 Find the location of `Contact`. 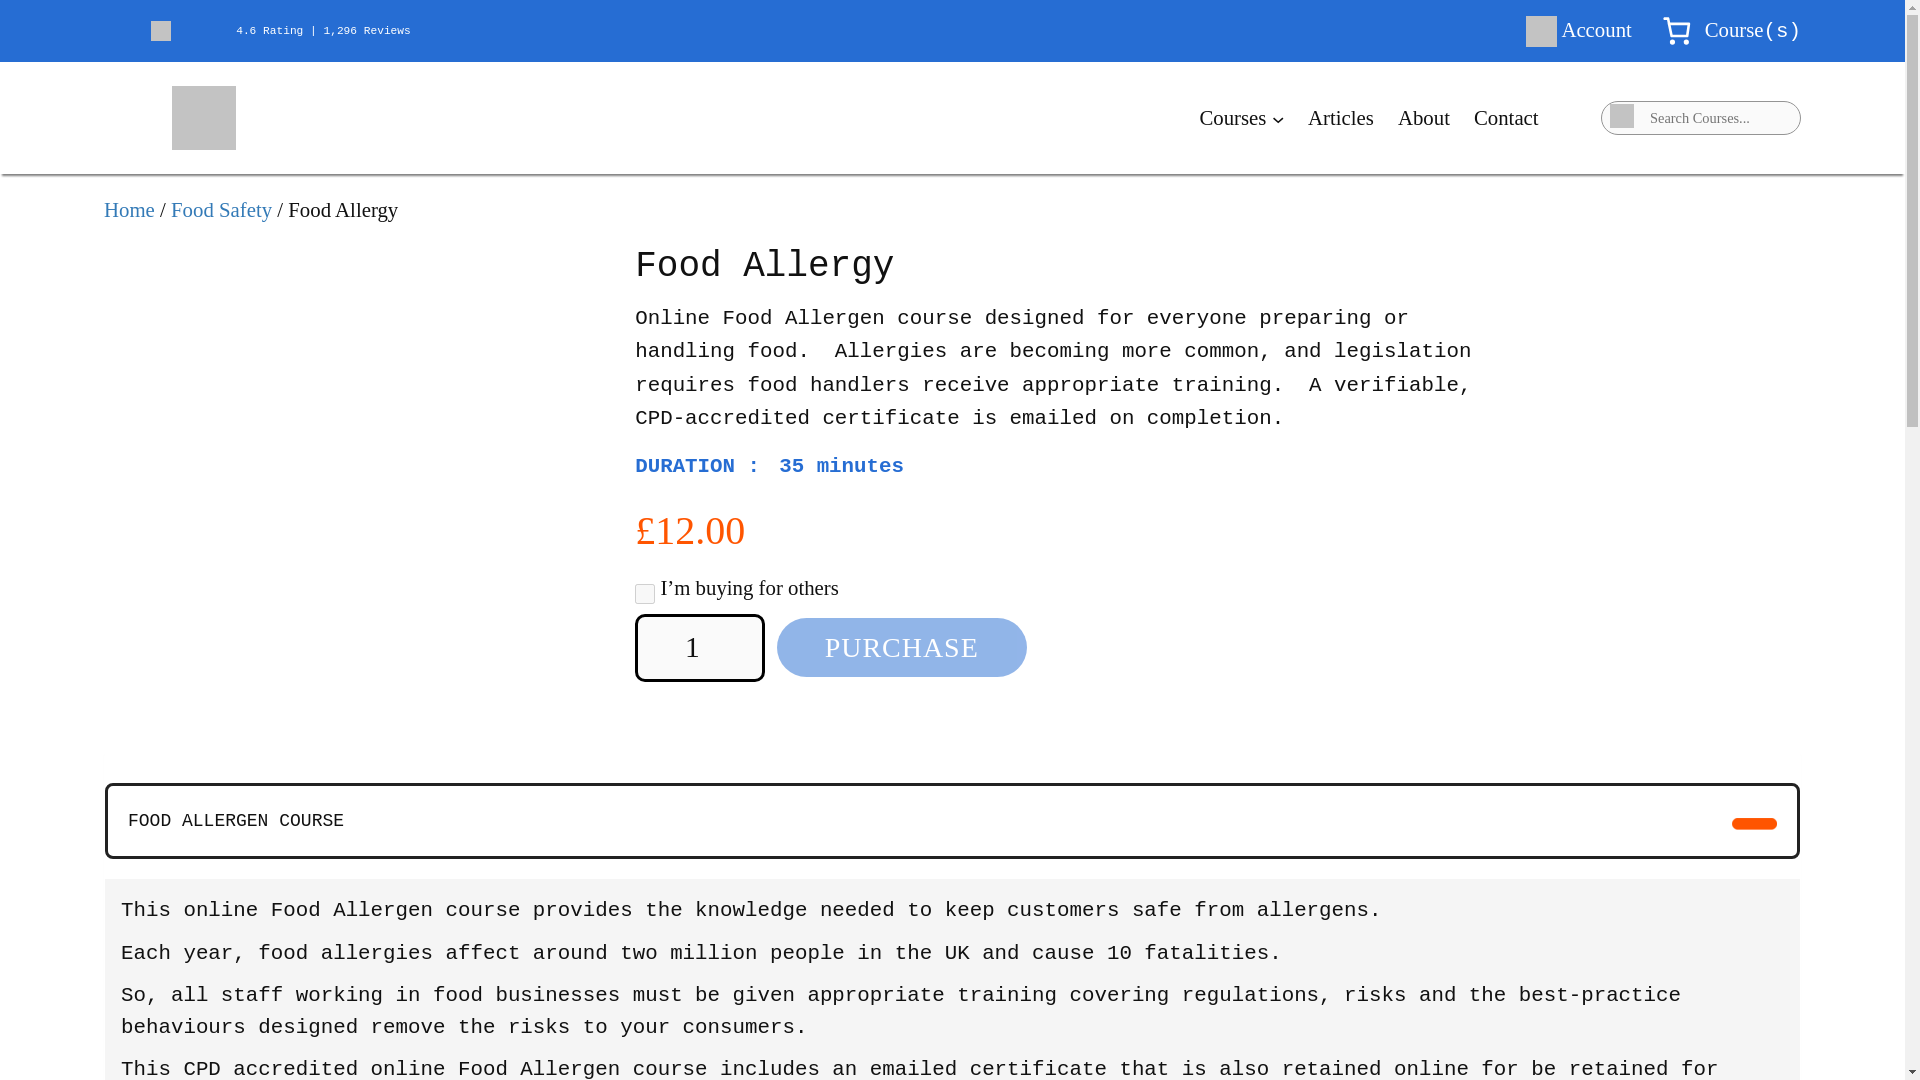

Contact is located at coordinates (1506, 117).